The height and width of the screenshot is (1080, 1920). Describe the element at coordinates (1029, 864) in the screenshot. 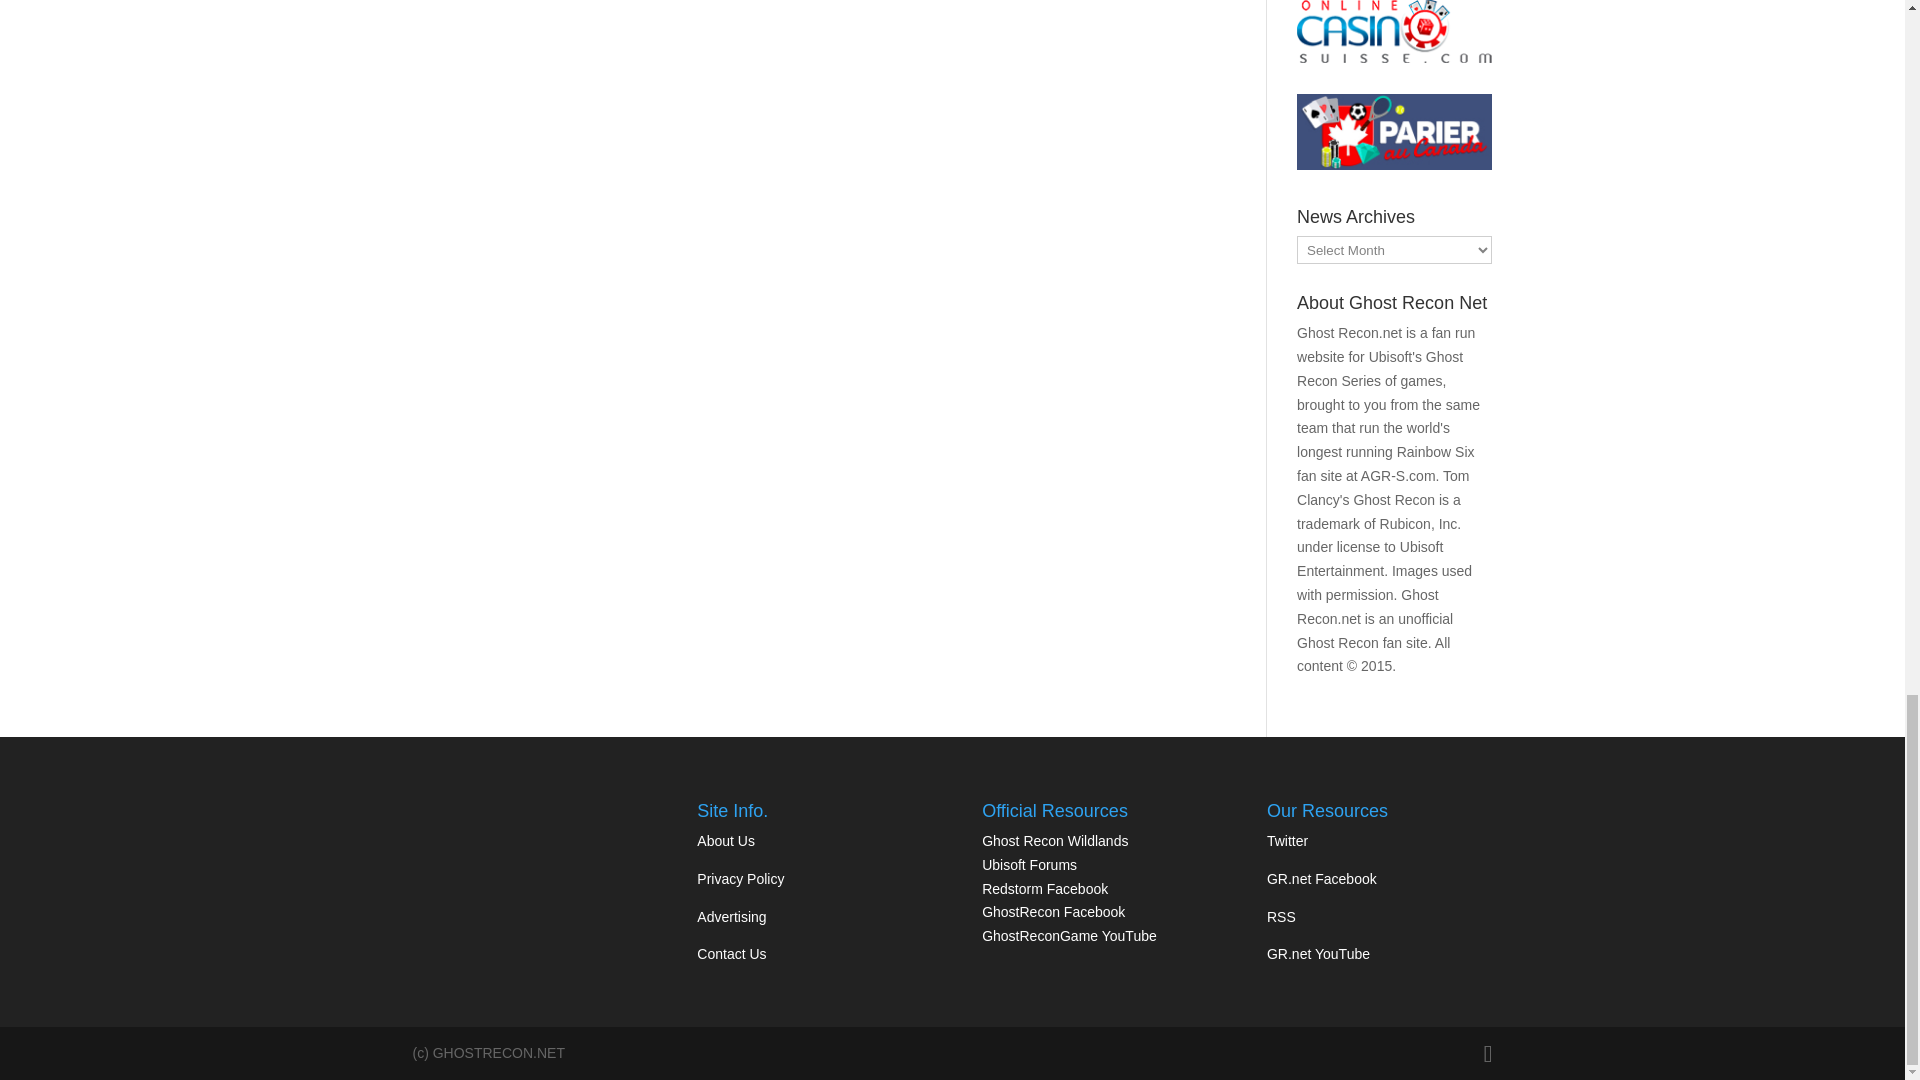

I see `Ubisoft Forums` at that location.